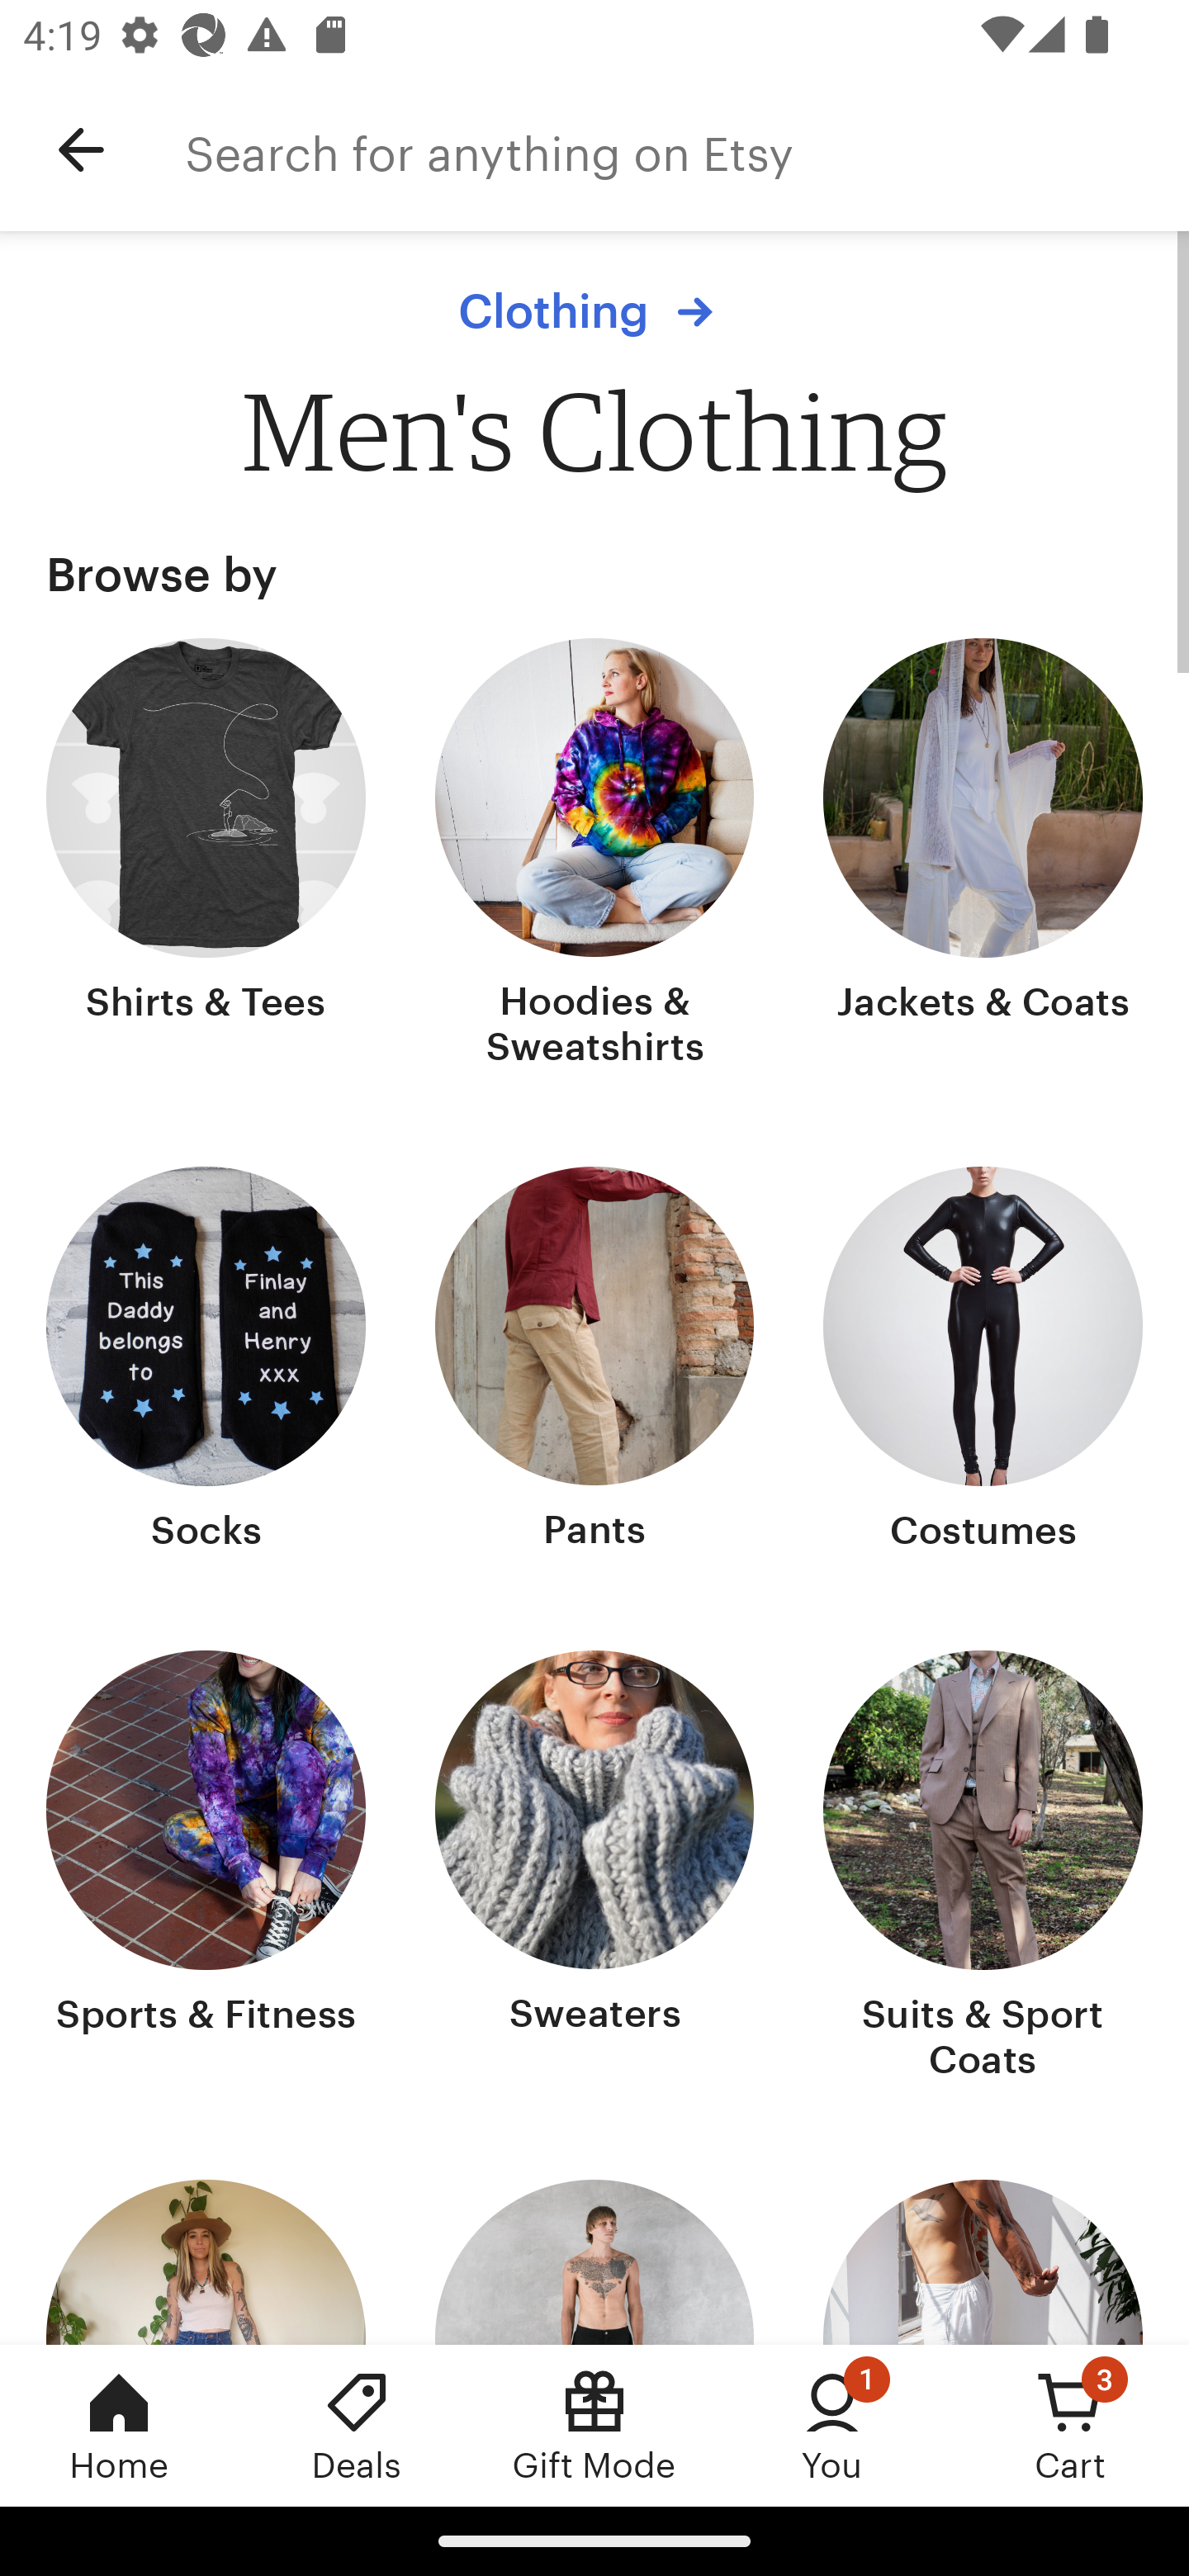 The image size is (1189, 2576). I want to click on Navigate up, so click(81, 150).